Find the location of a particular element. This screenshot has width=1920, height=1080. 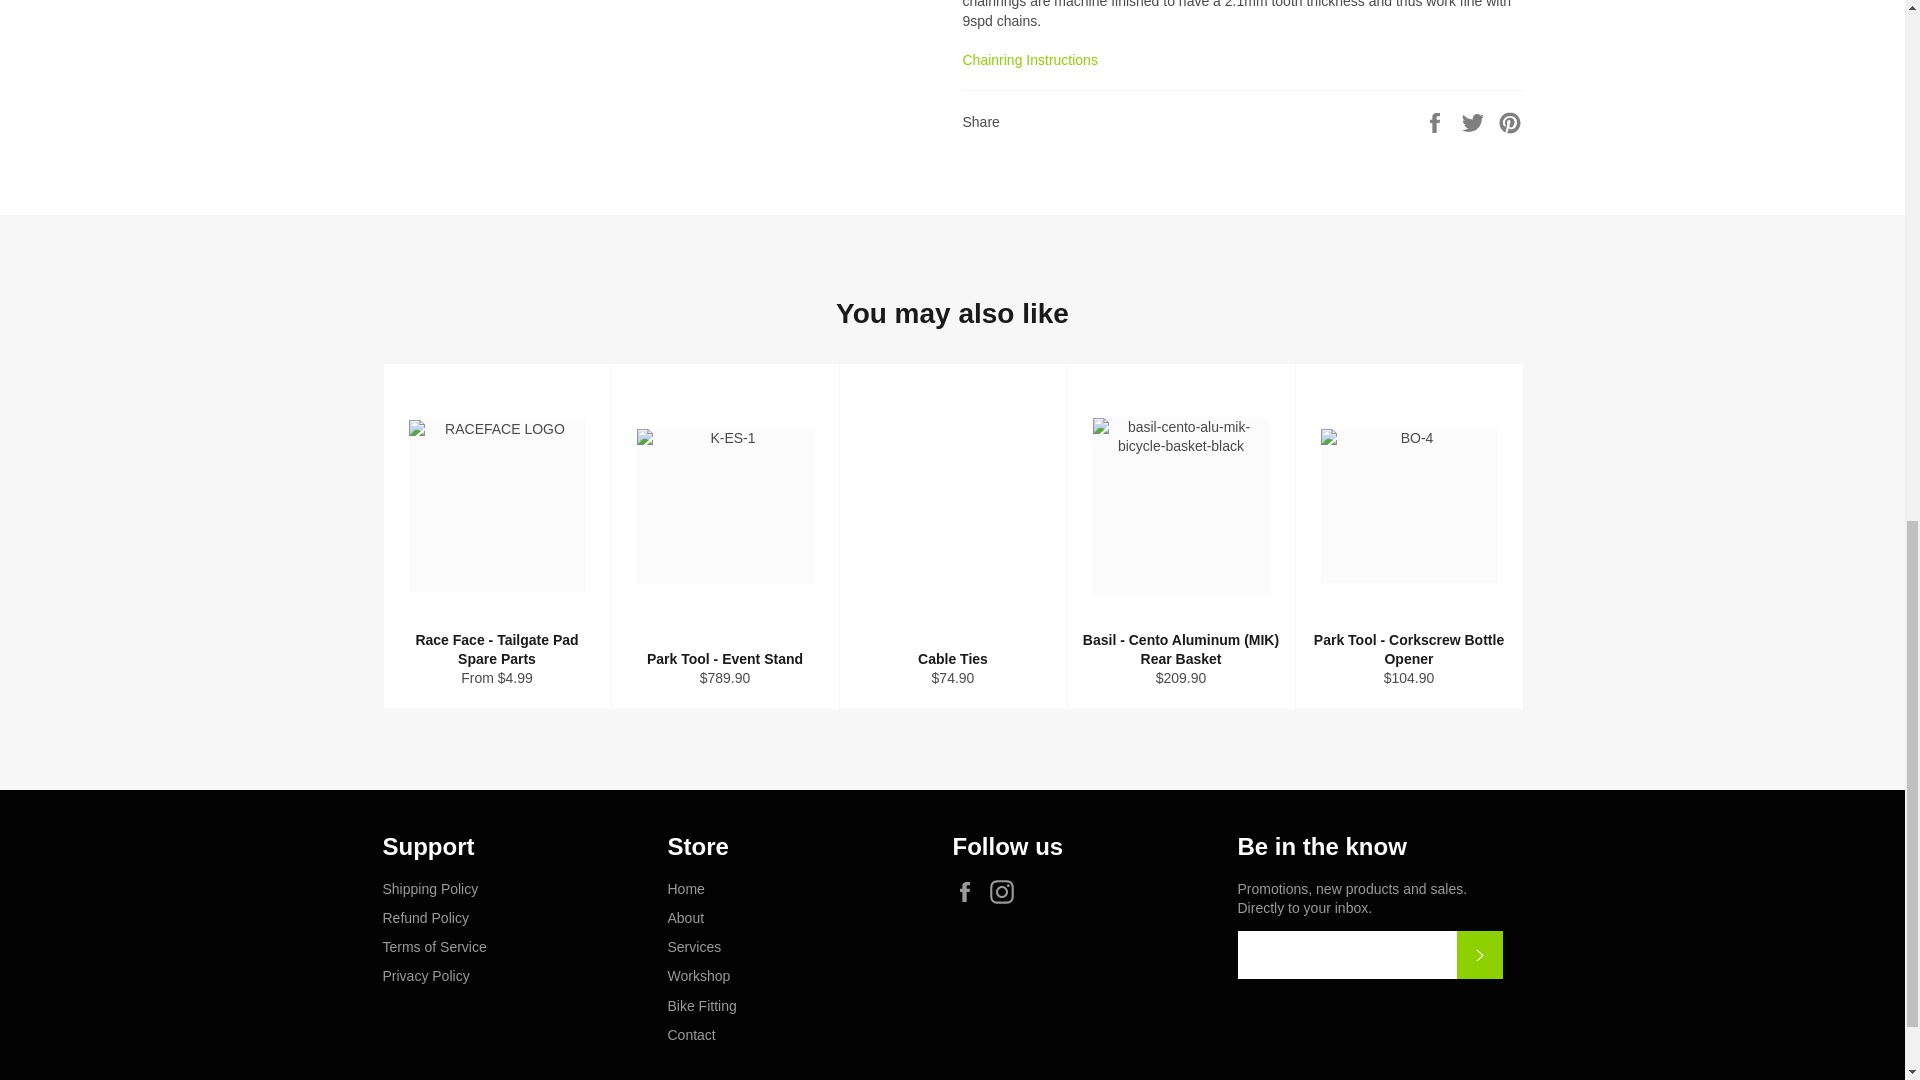

Hub Cycles on Instagram is located at coordinates (1006, 892).